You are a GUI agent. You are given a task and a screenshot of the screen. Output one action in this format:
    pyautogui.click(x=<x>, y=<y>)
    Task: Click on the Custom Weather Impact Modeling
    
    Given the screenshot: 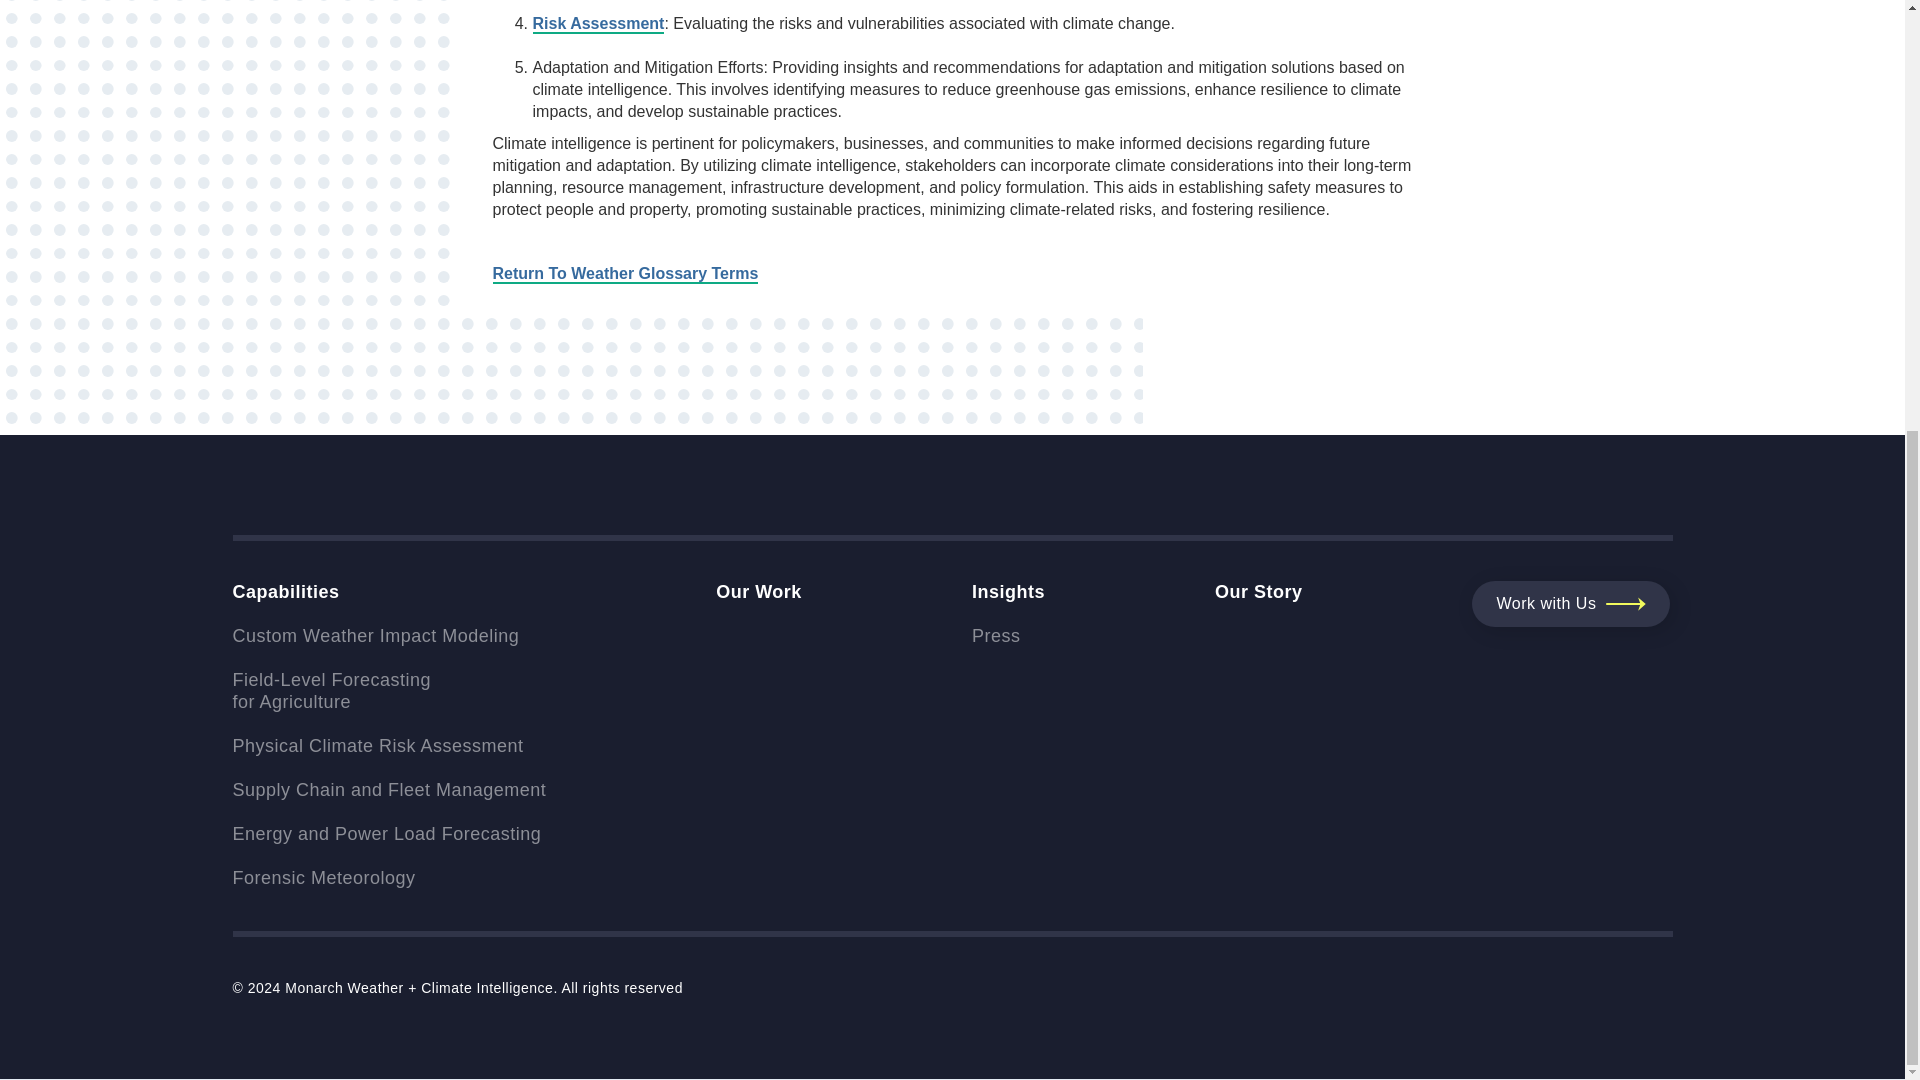 What is the action you would take?
    pyautogui.click(x=388, y=637)
    